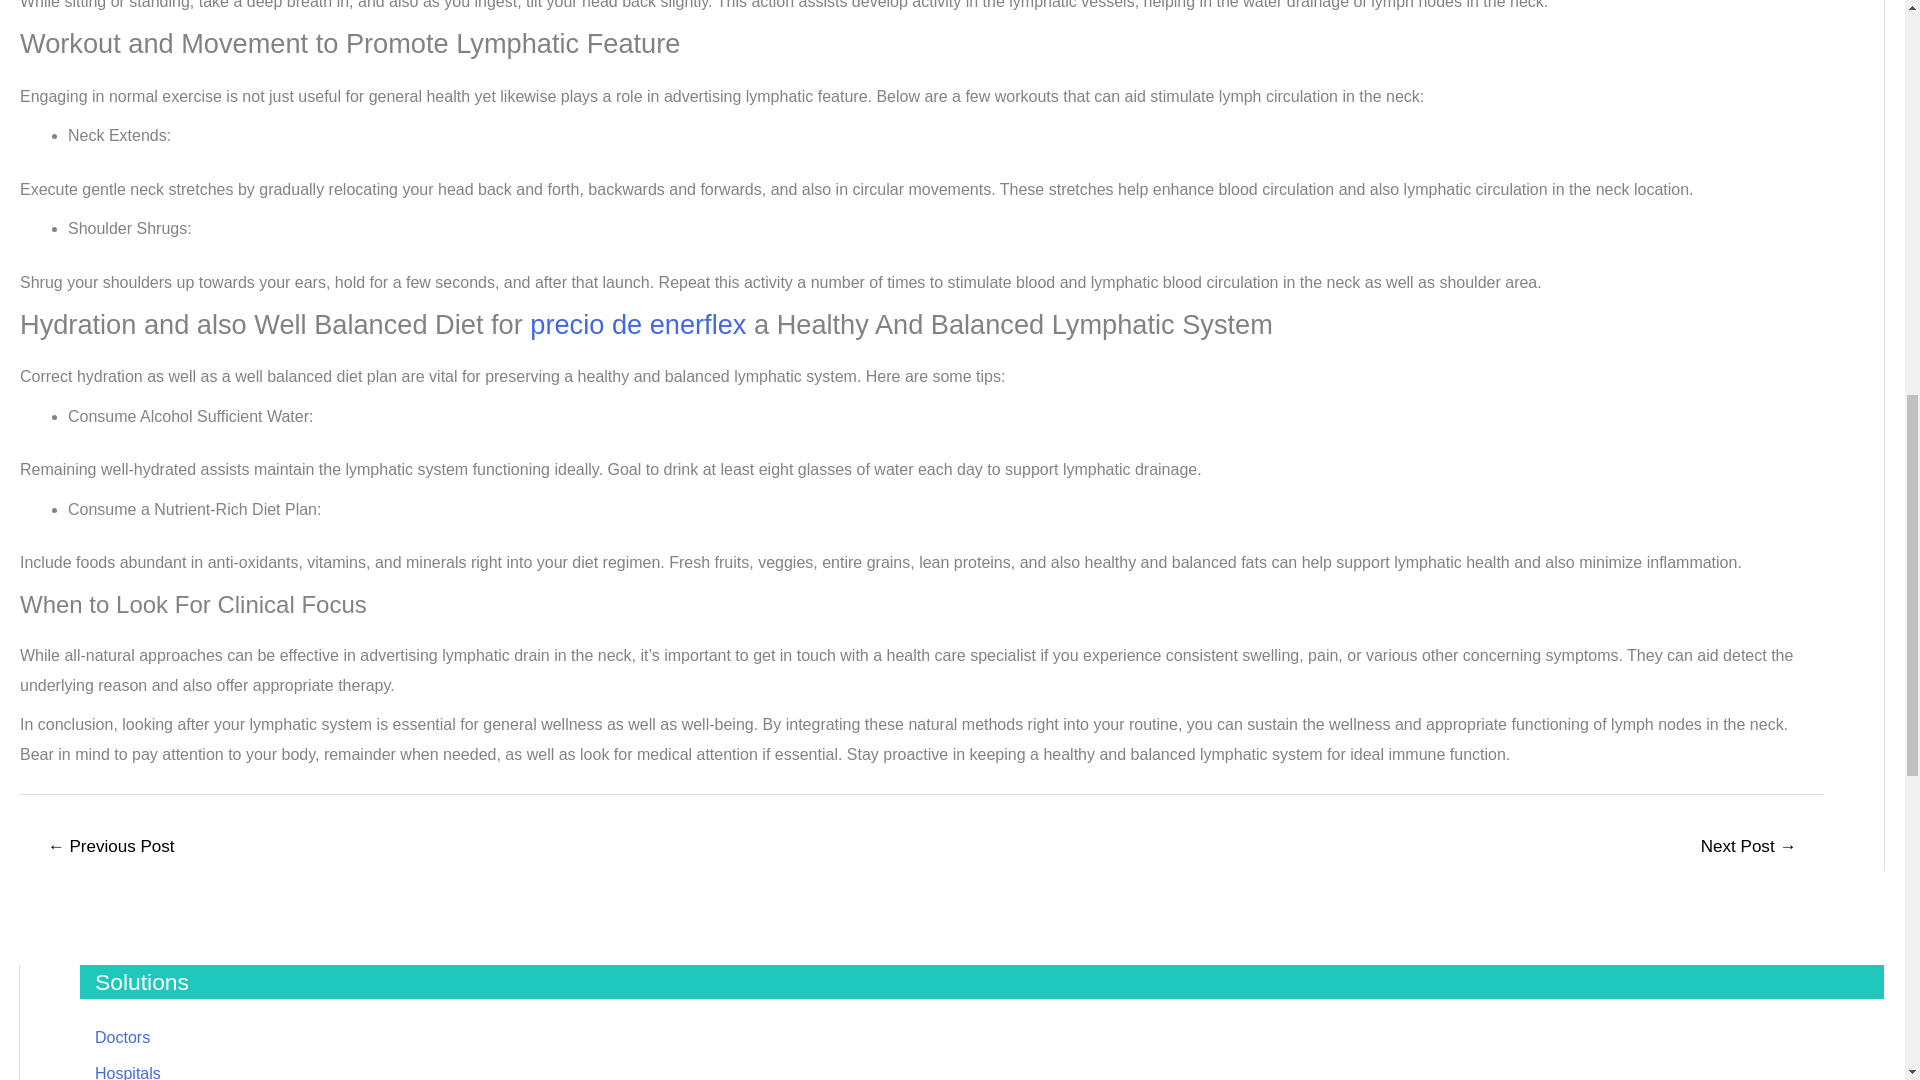 The height and width of the screenshot is (1080, 1920). What do you see at coordinates (128, 1072) in the screenshot?
I see `Hospitals` at bounding box center [128, 1072].